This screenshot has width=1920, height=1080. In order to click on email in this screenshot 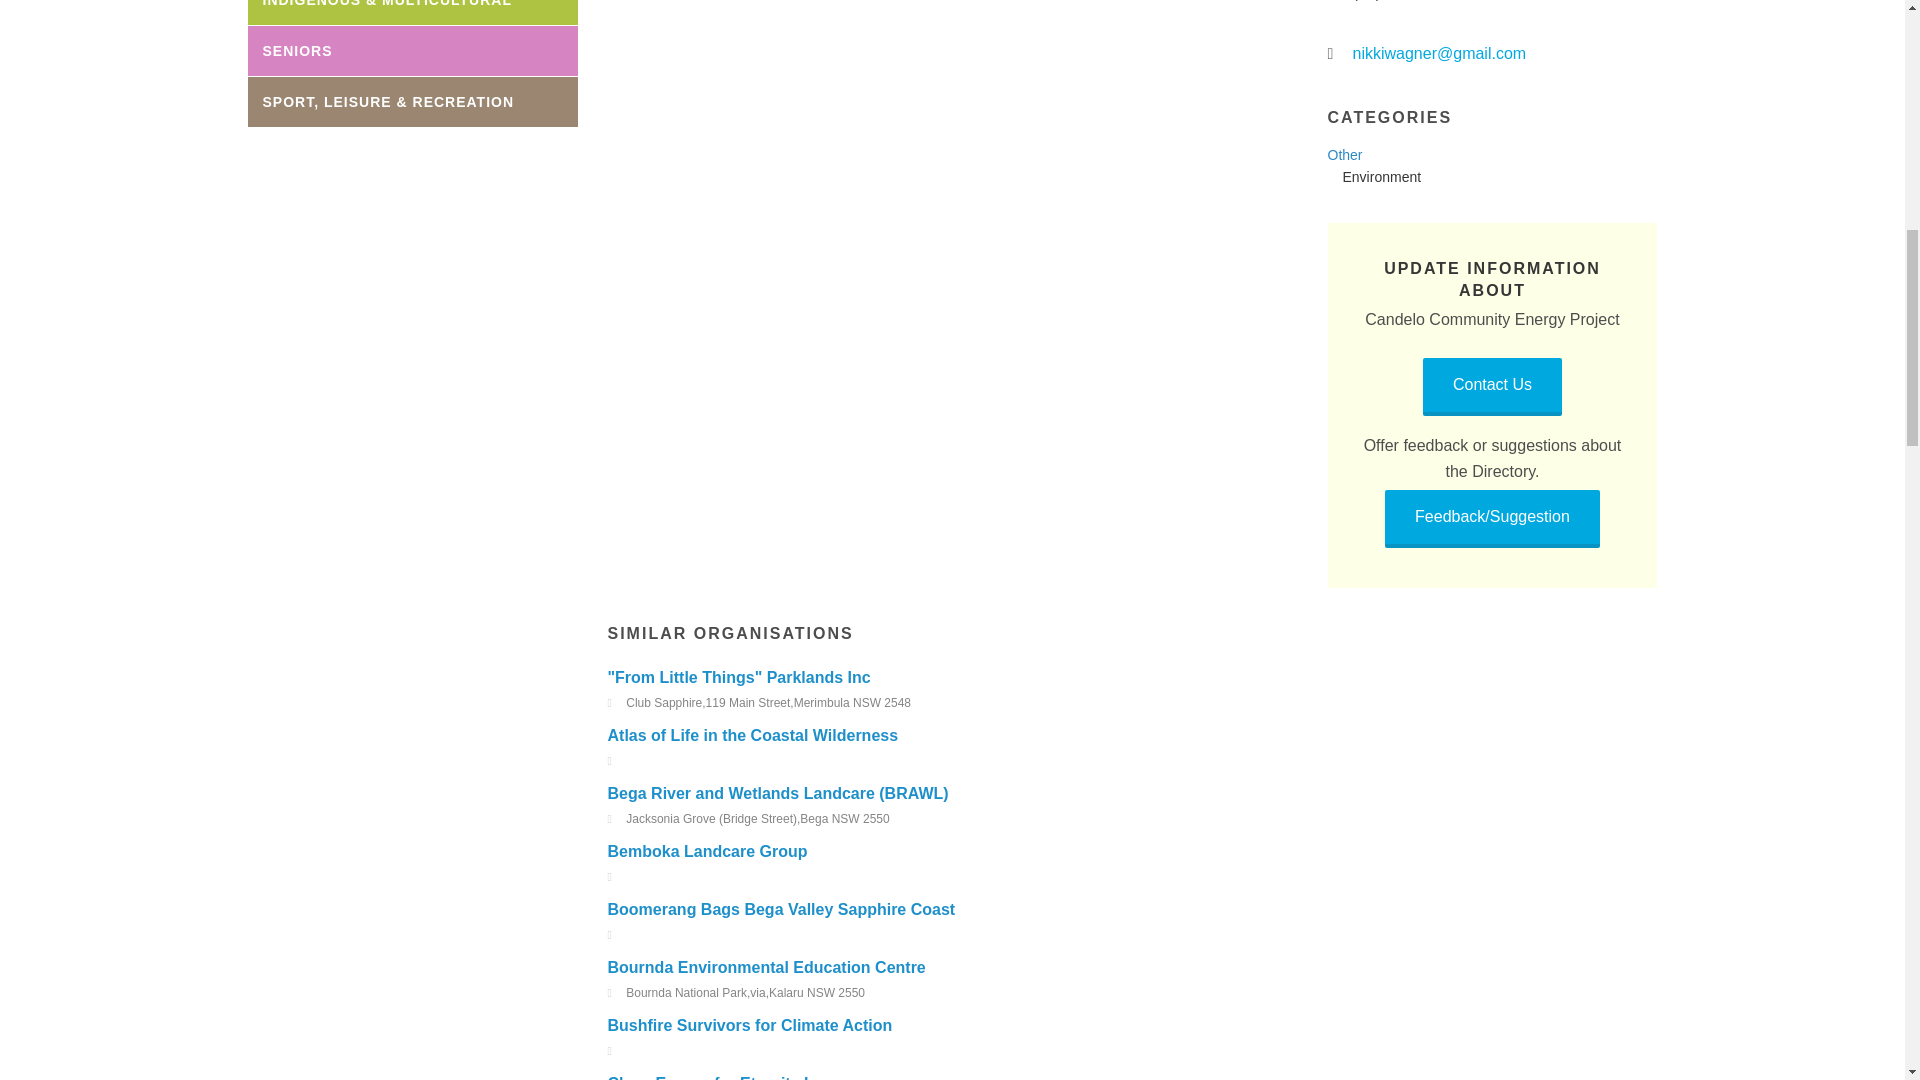, I will do `click(1335, 54)`.